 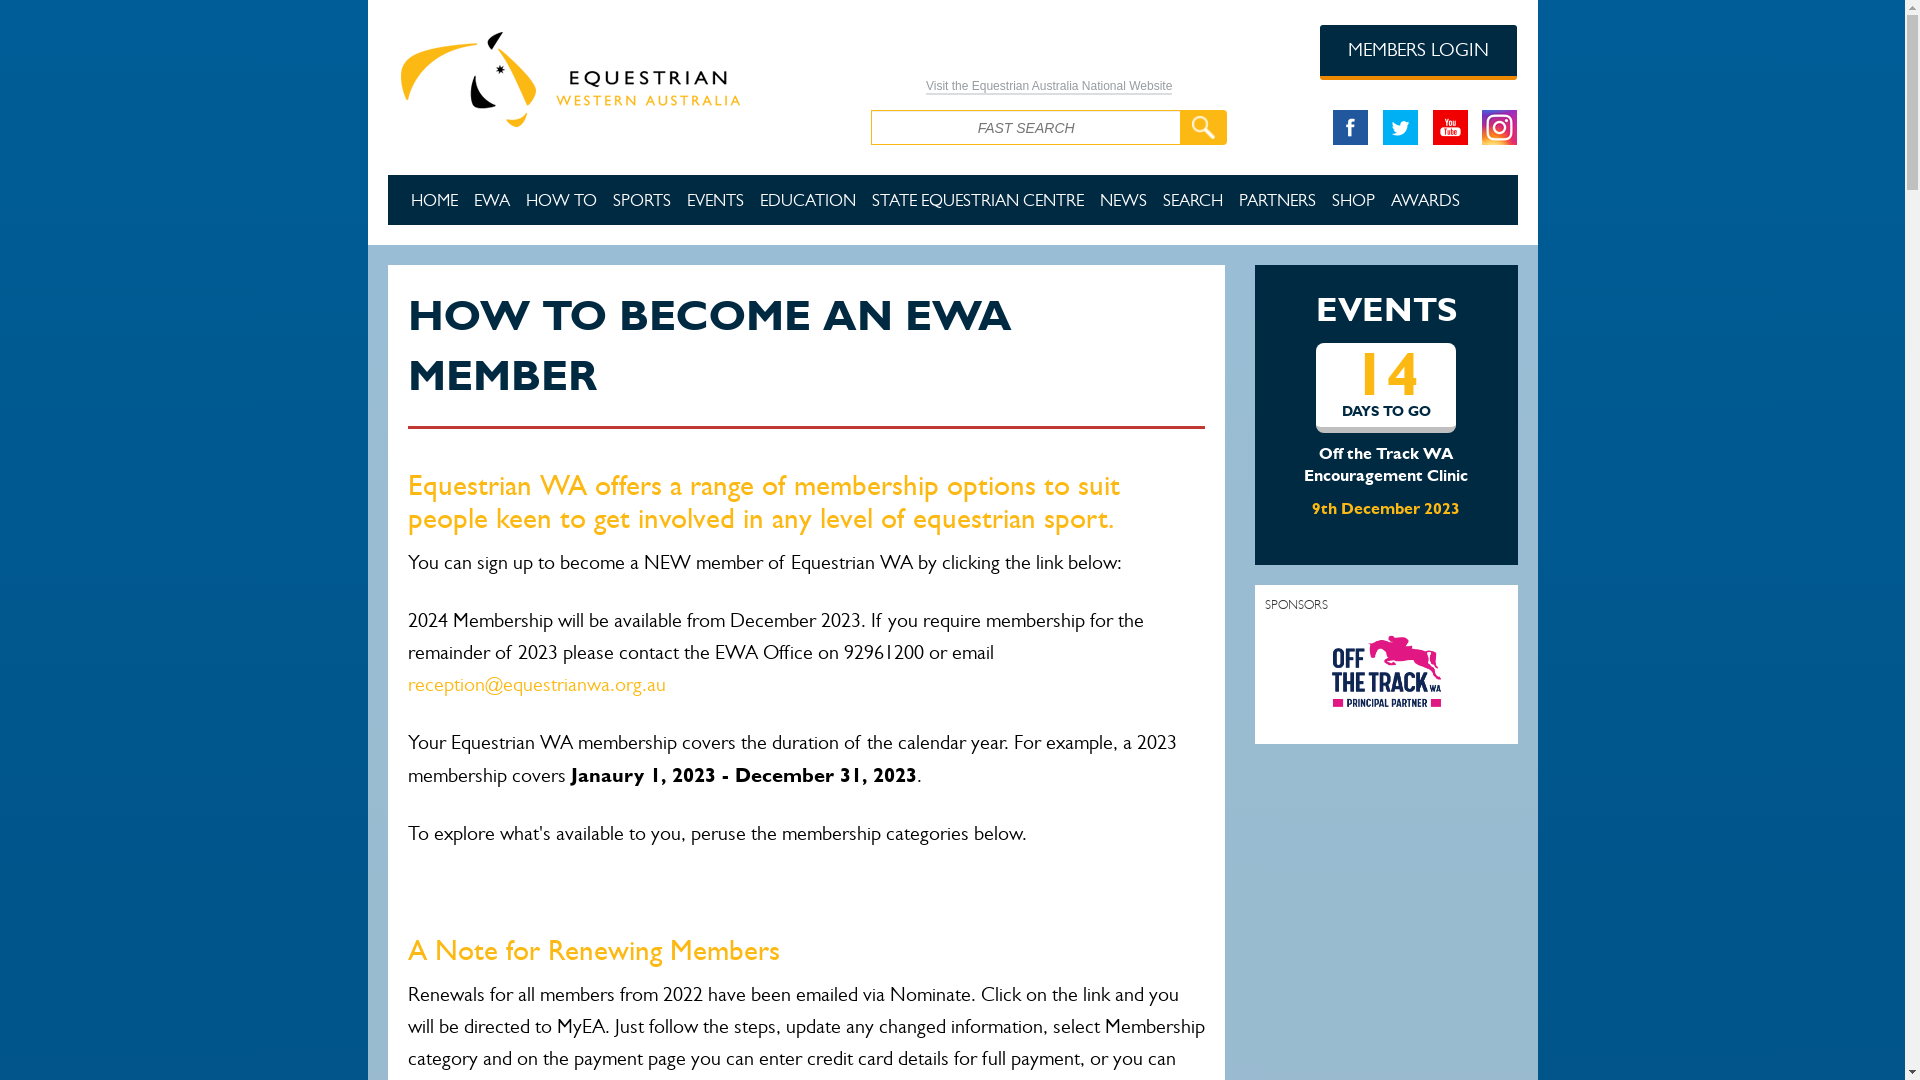 I want to click on SHOP, so click(x=1354, y=200).